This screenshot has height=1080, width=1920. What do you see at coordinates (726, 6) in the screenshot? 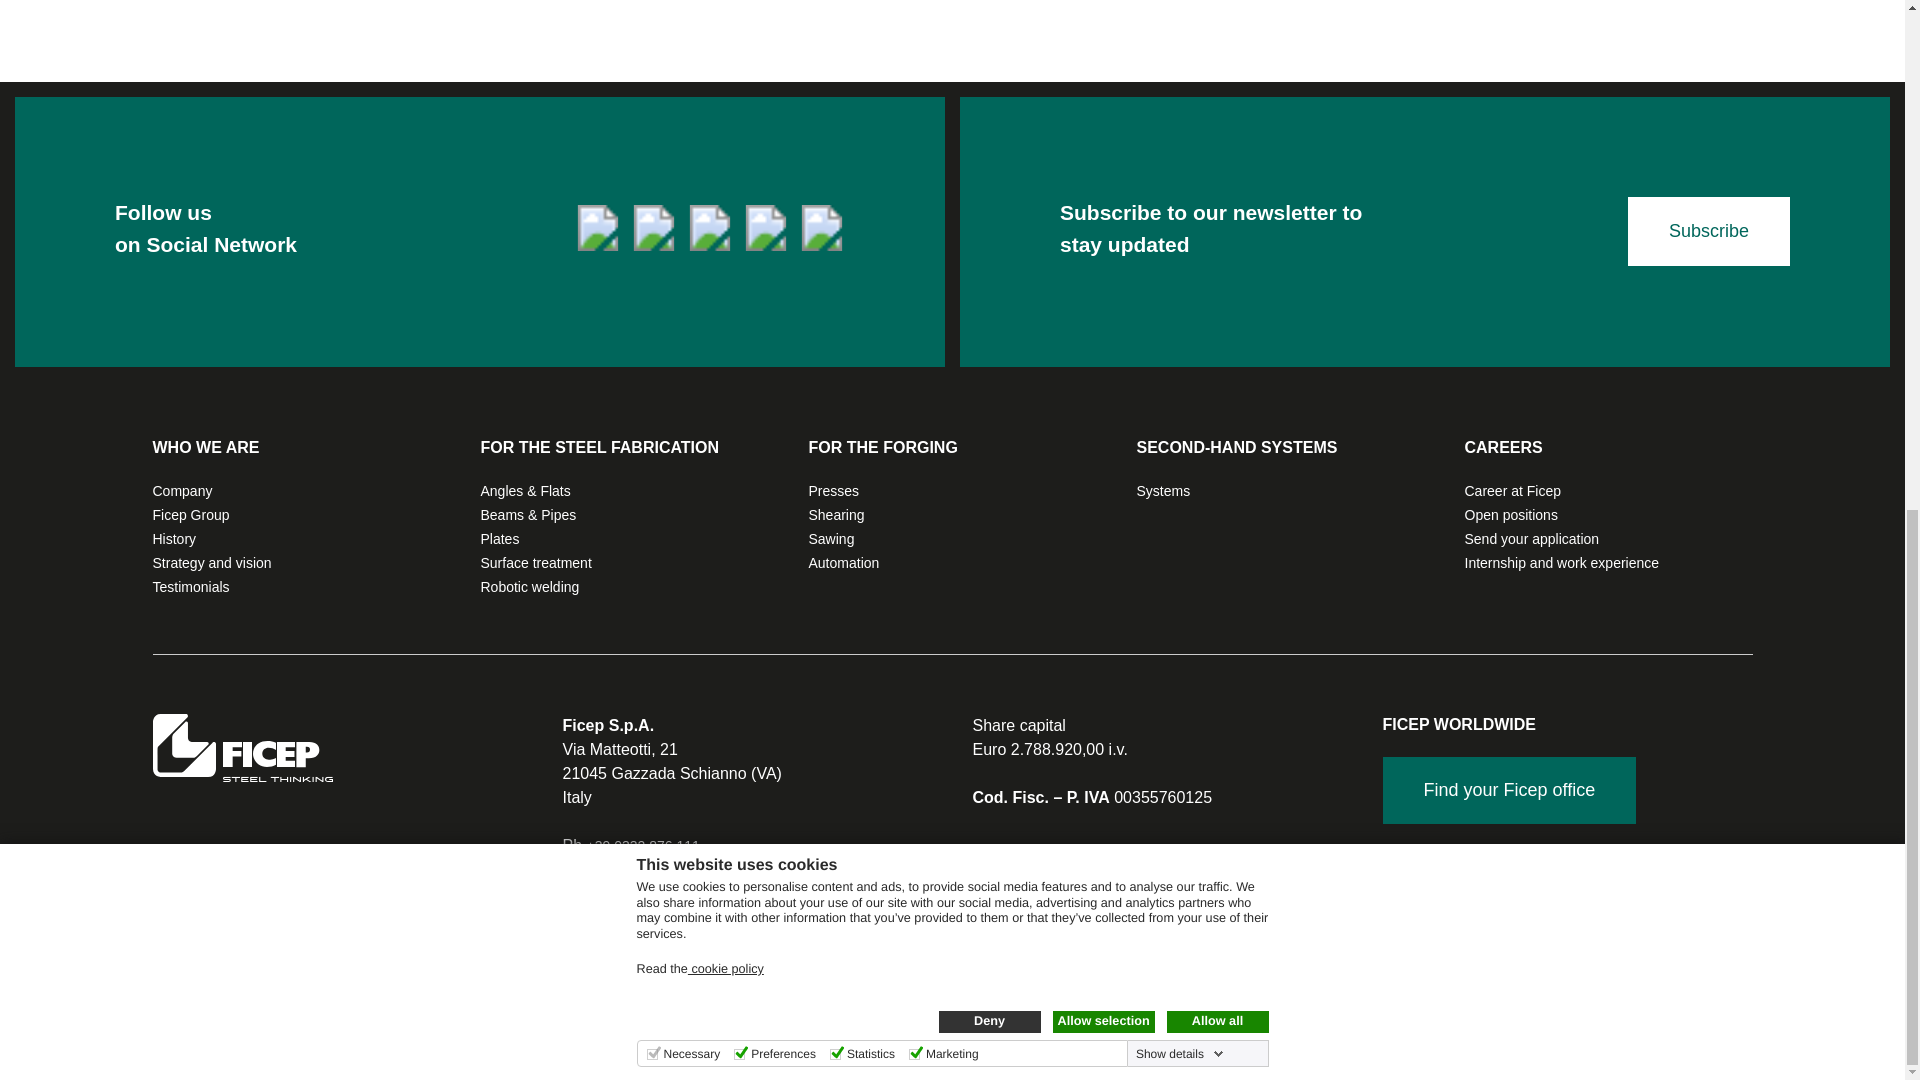
I see ` cookie policy` at bounding box center [726, 6].